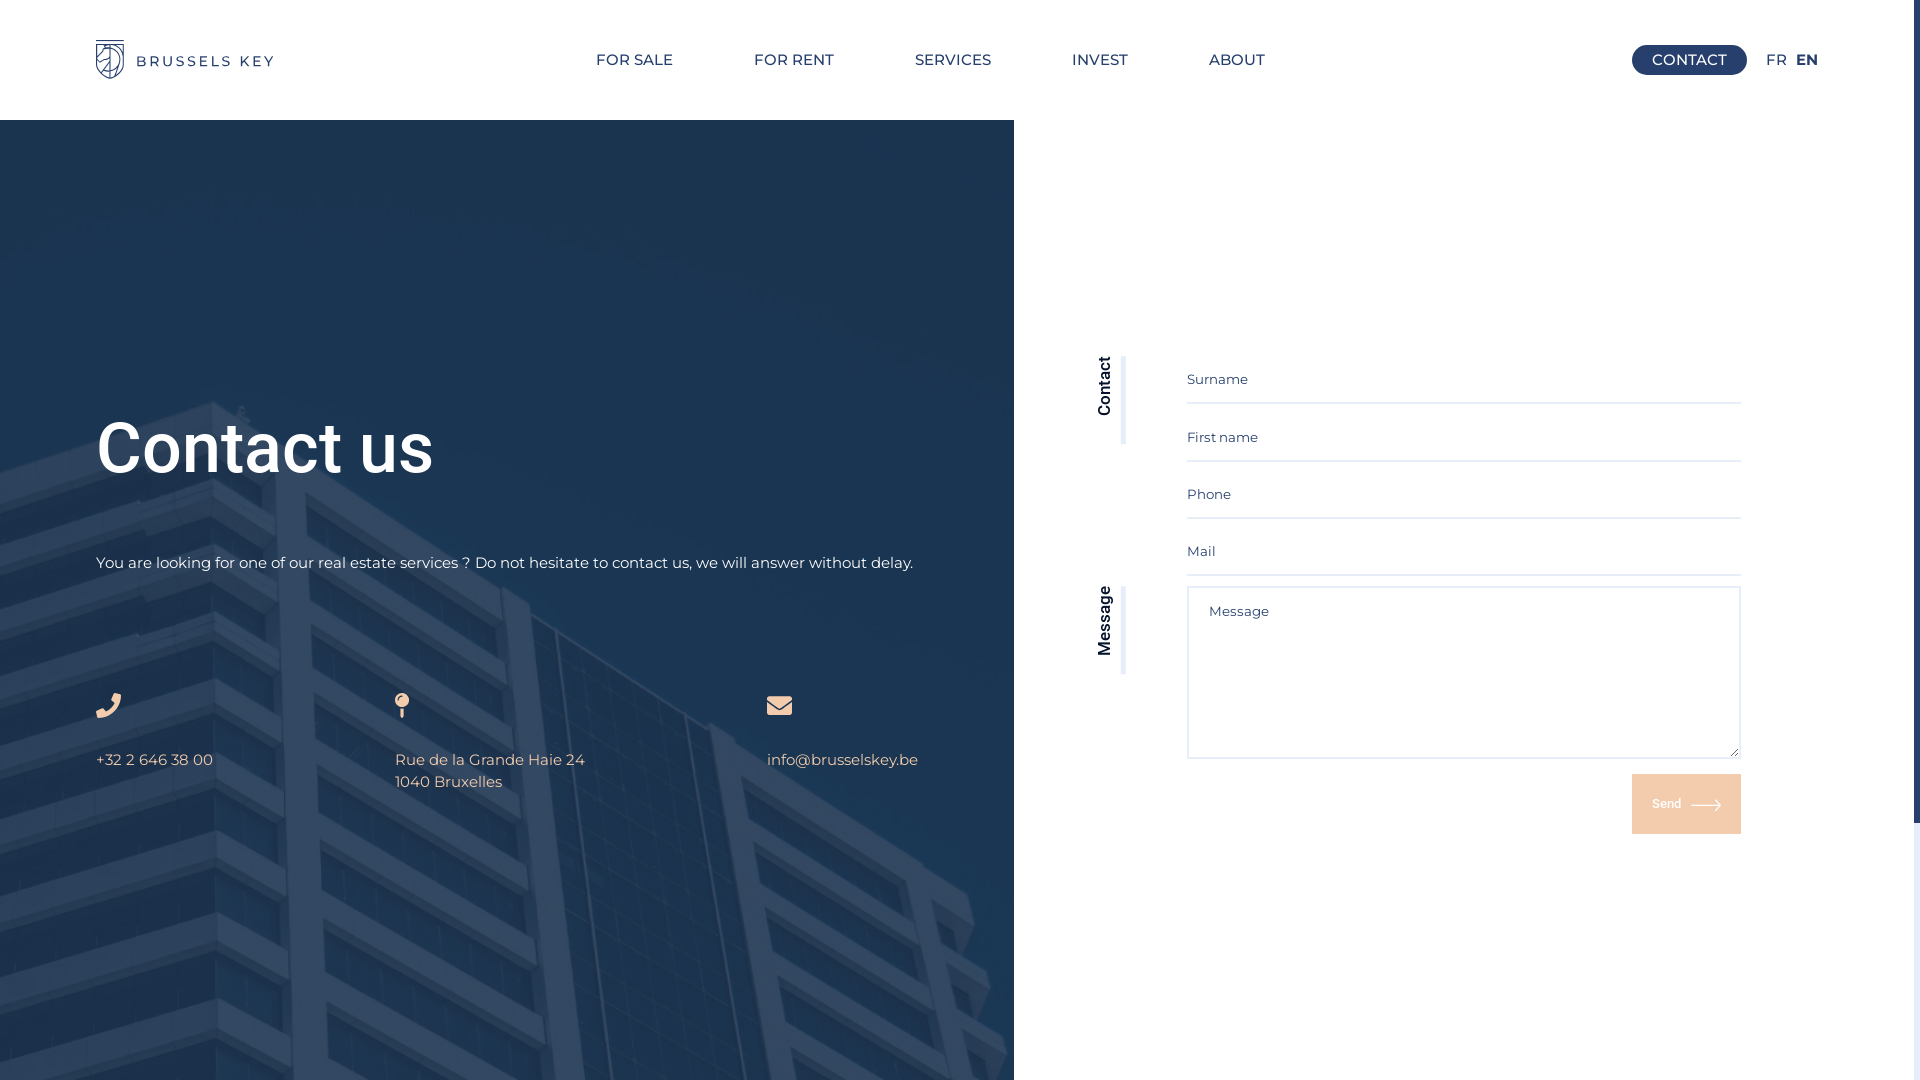  I want to click on Send, so click(1686, 804).